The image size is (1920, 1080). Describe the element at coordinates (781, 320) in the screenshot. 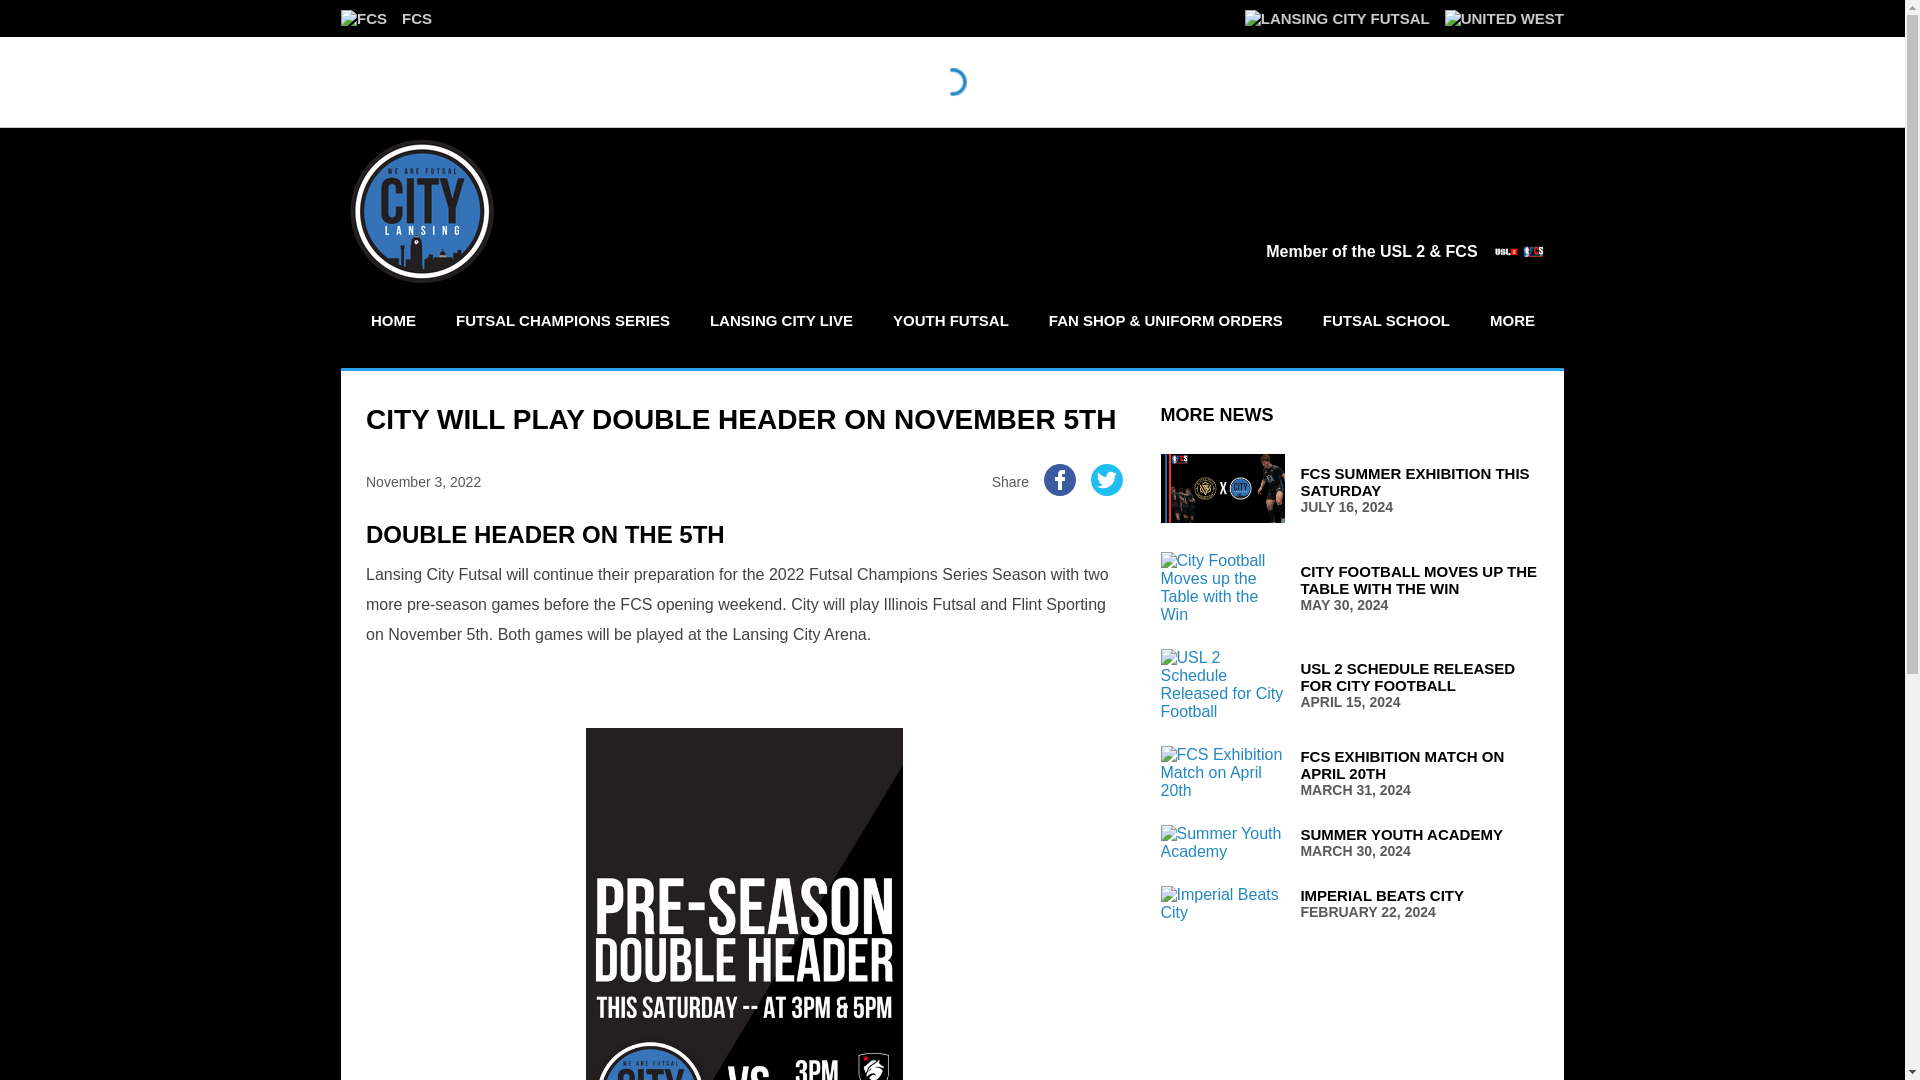

I see `LANSING CITY LIVE` at that location.